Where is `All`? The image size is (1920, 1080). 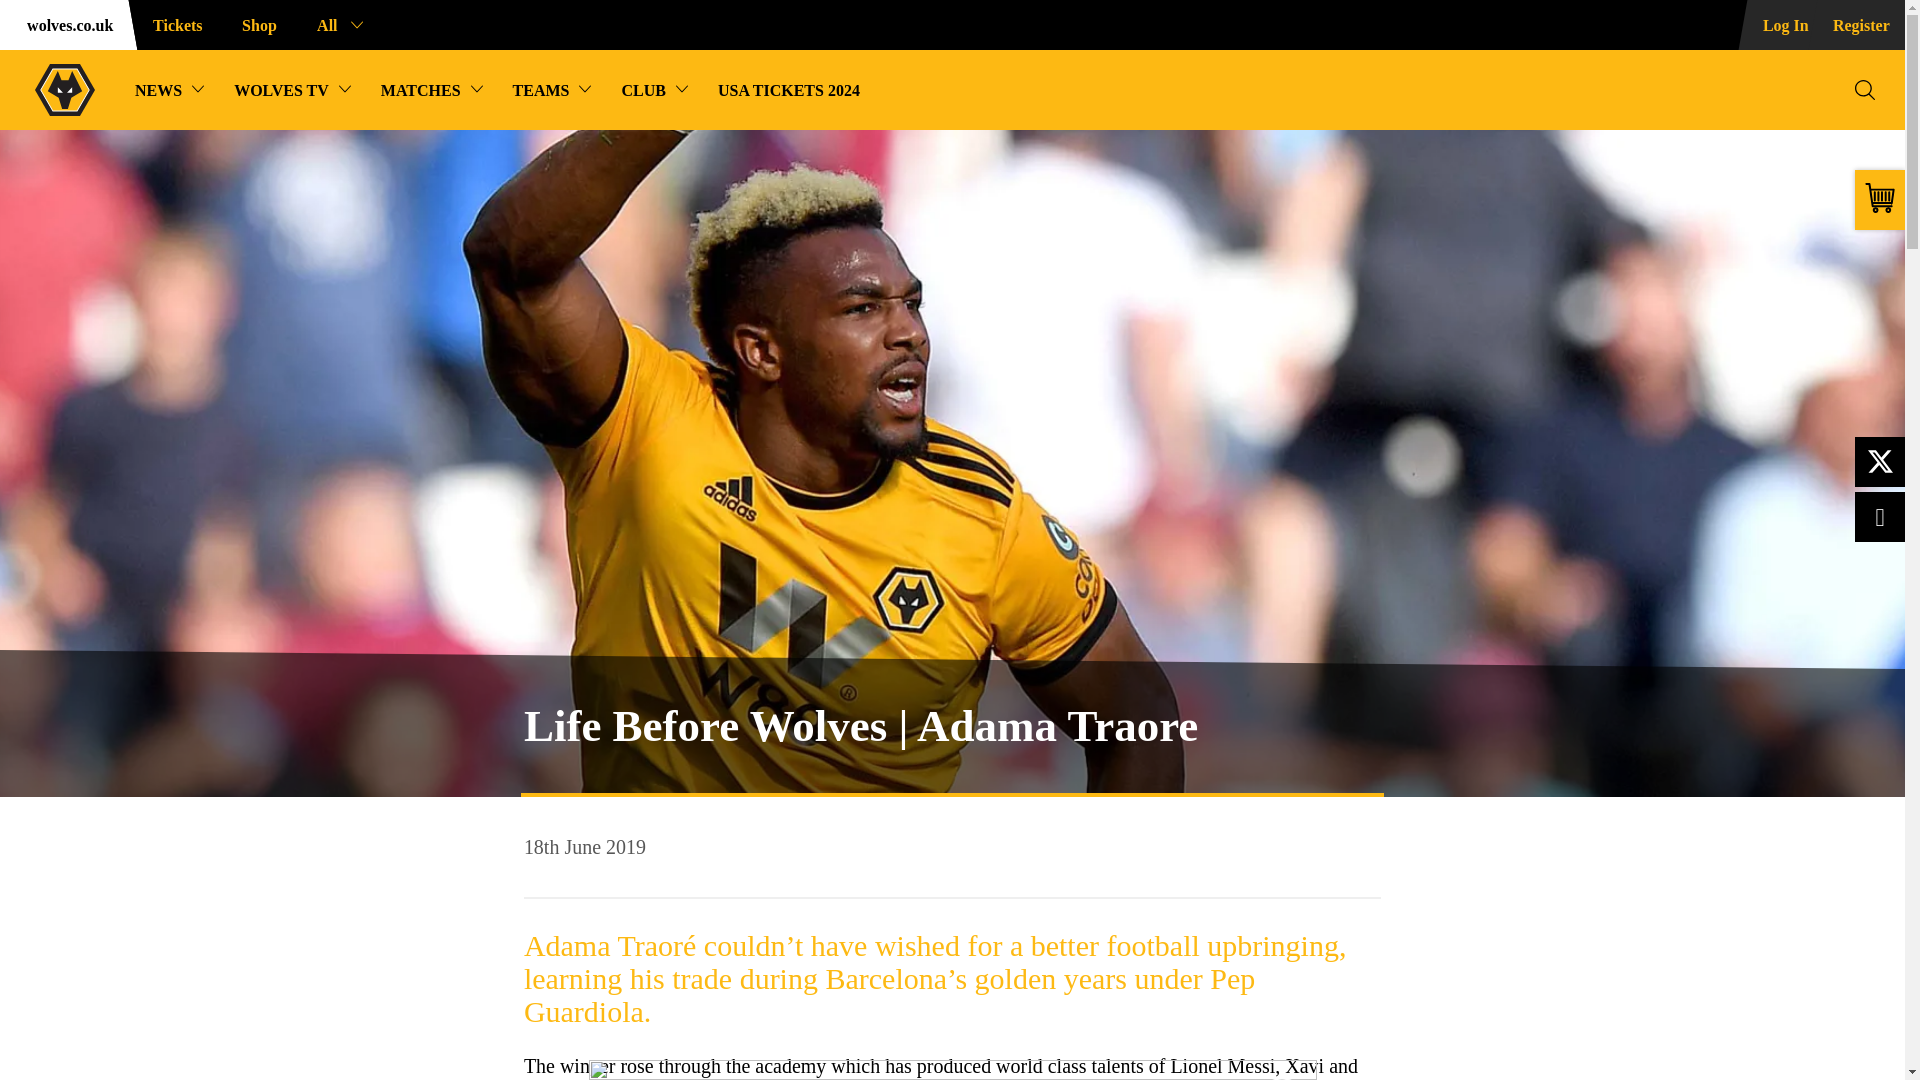 All is located at coordinates (336, 24).